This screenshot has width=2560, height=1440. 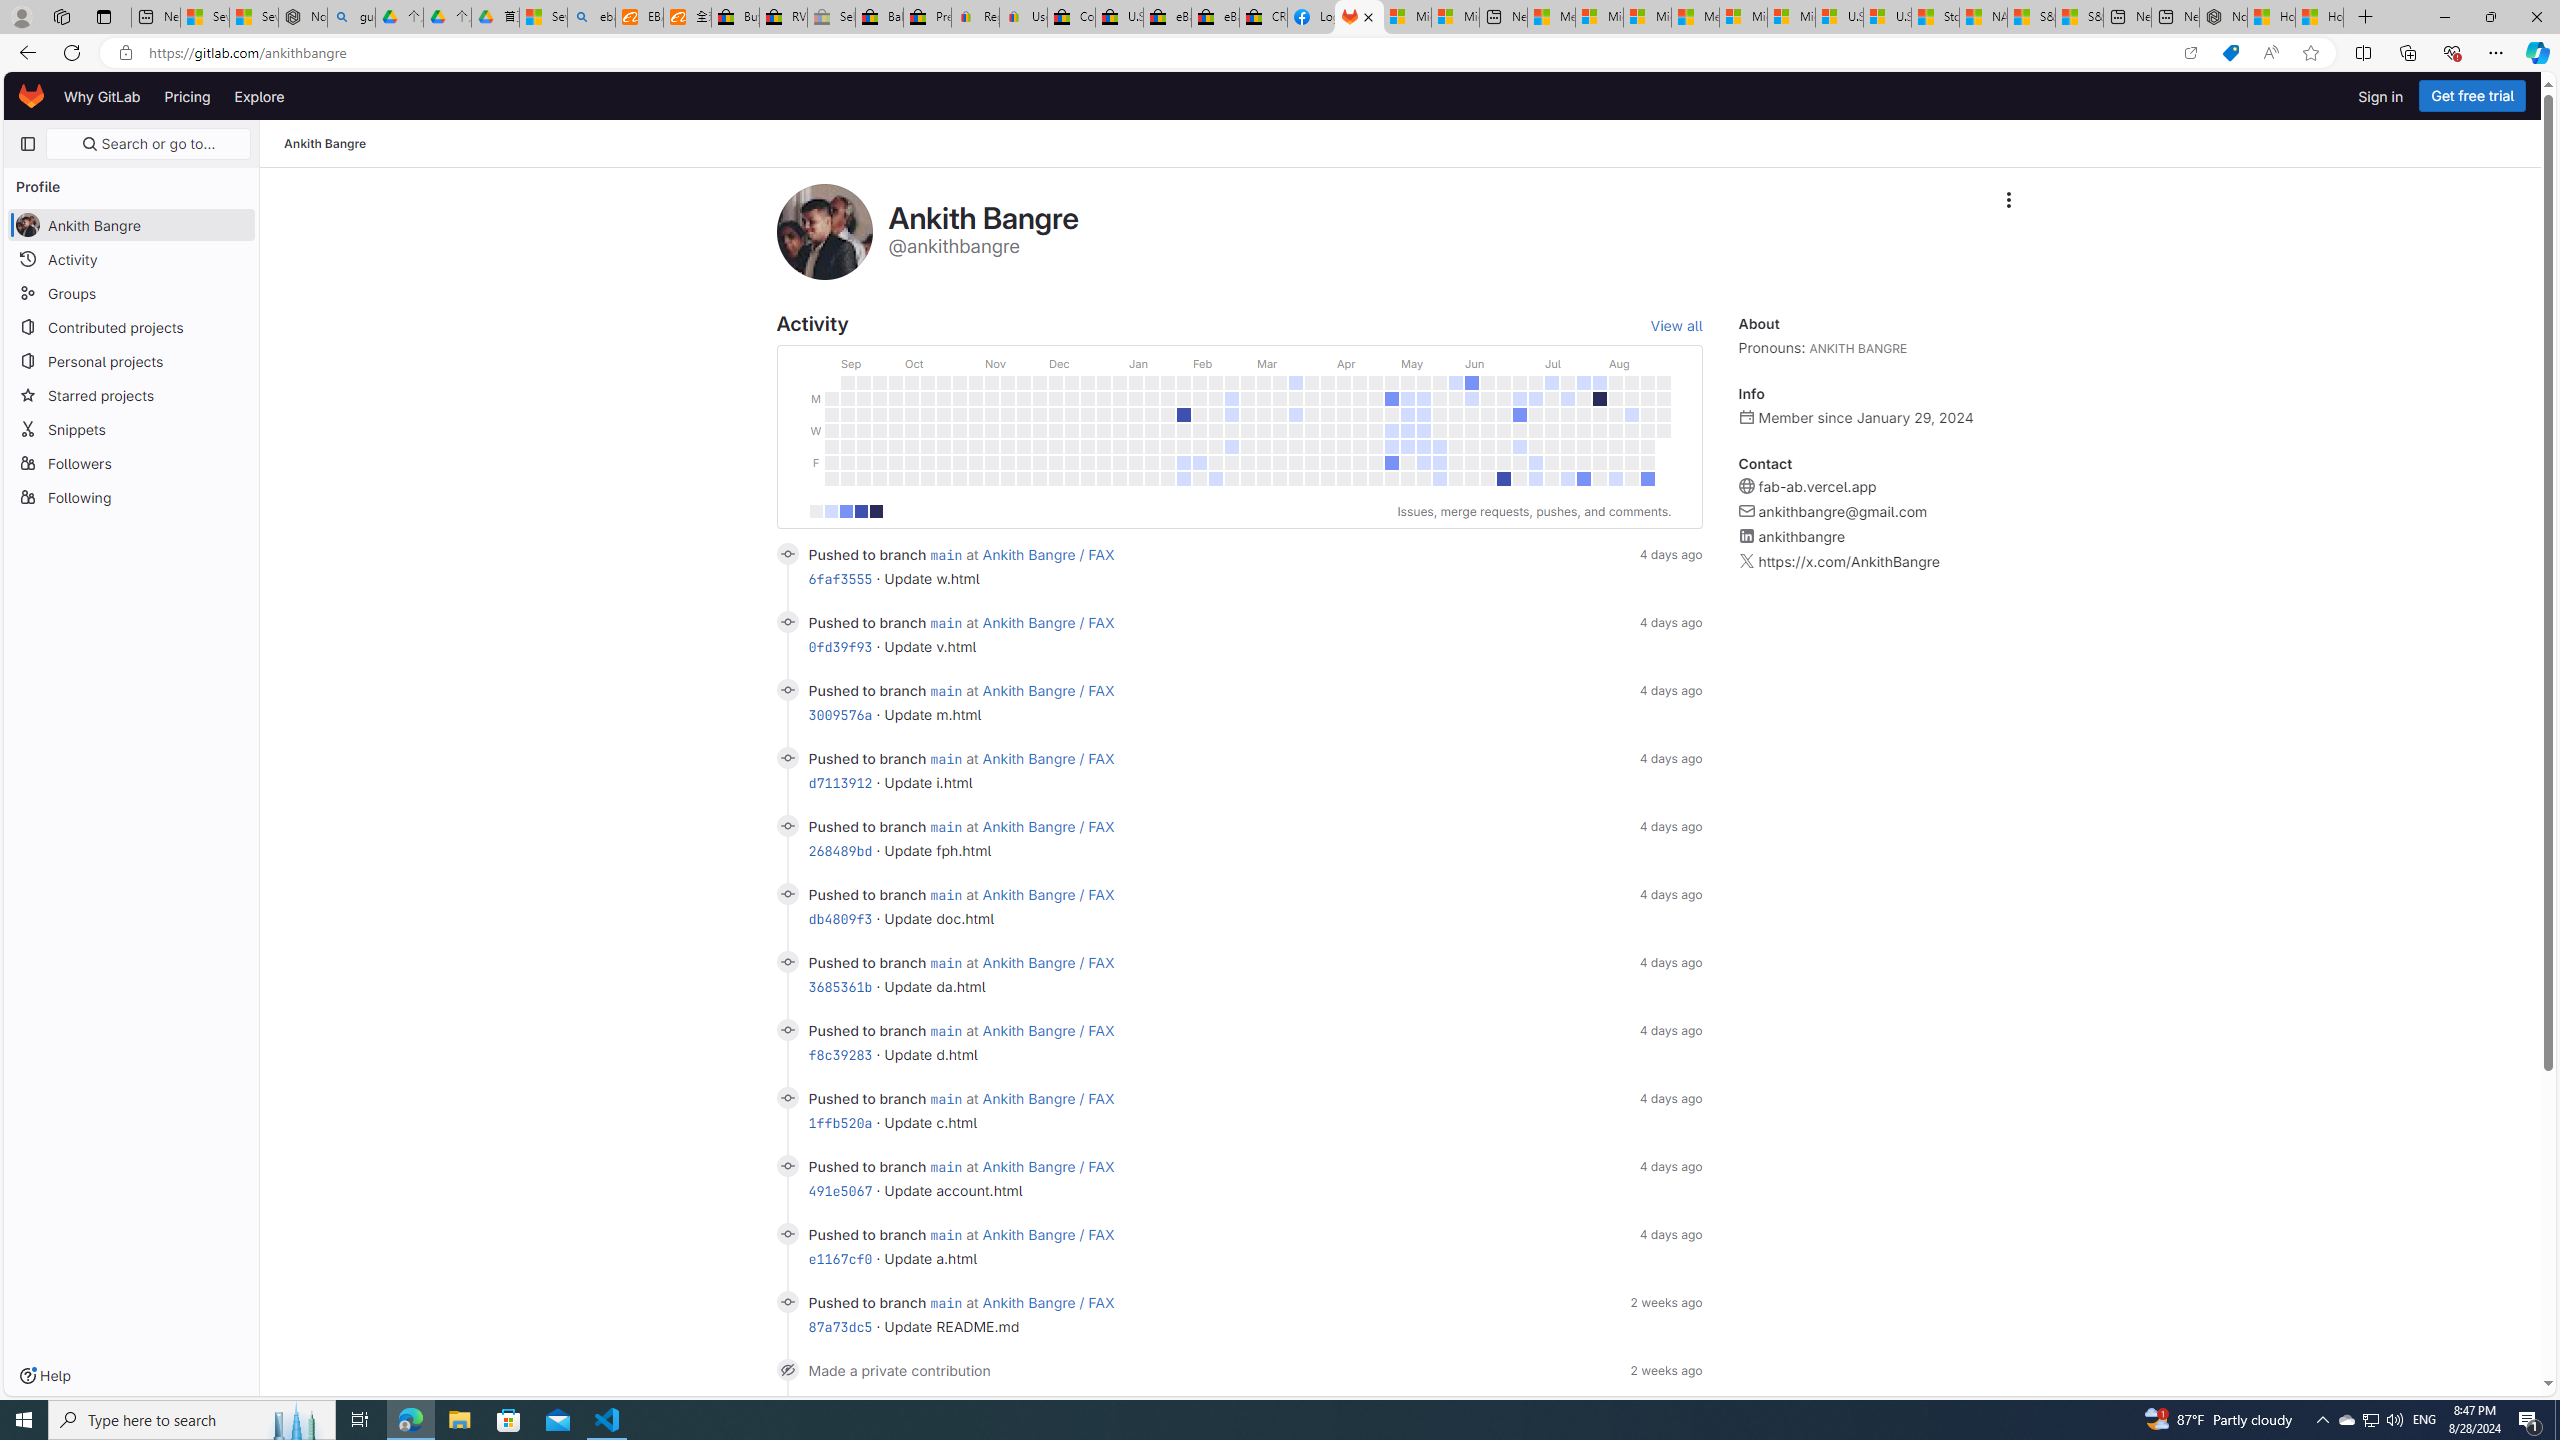 What do you see at coordinates (1216, 17) in the screenshot?
I see `eBay Inc. Reports Third Quarter 2023 Results` at bounding box center [1216, 17].